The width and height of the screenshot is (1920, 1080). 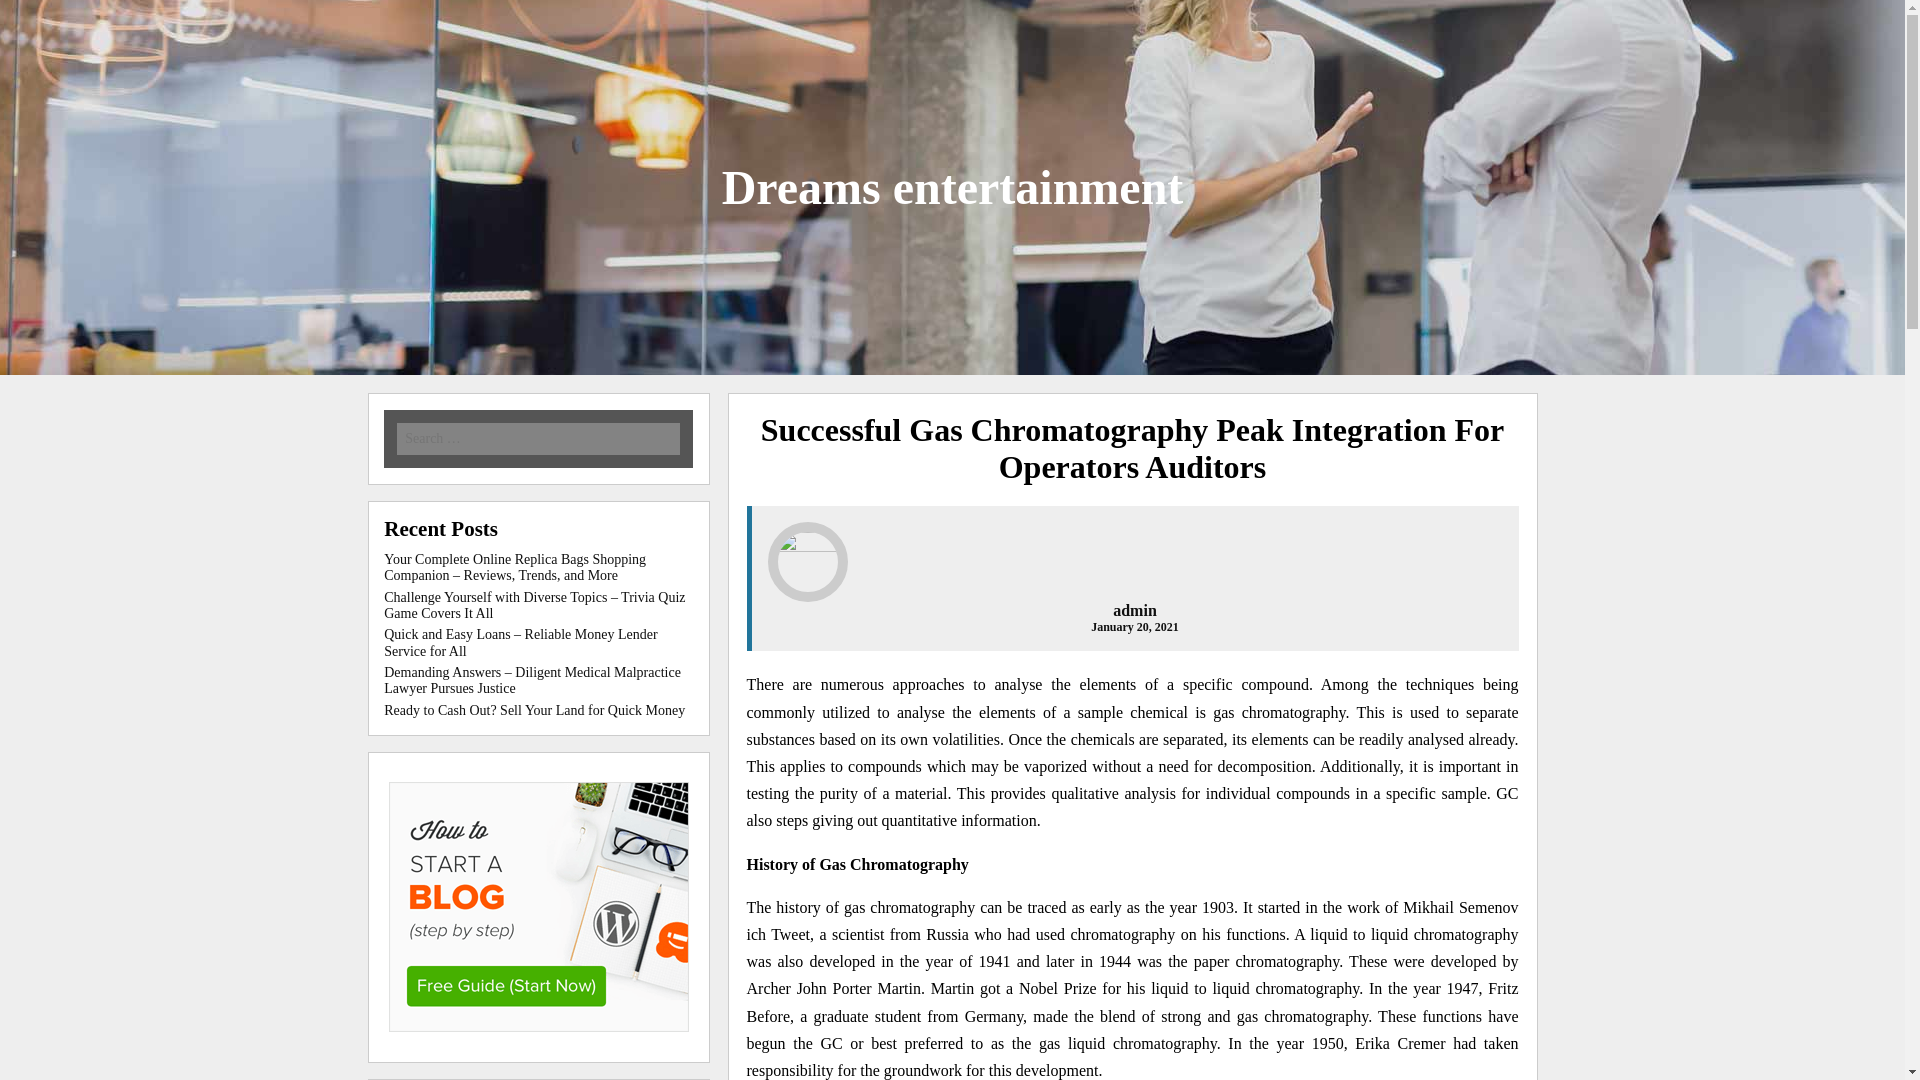 What do you see at coordinates (1134, 626) in the screenshot?
I see `8:43 am` at bounding box center [1134, 626].